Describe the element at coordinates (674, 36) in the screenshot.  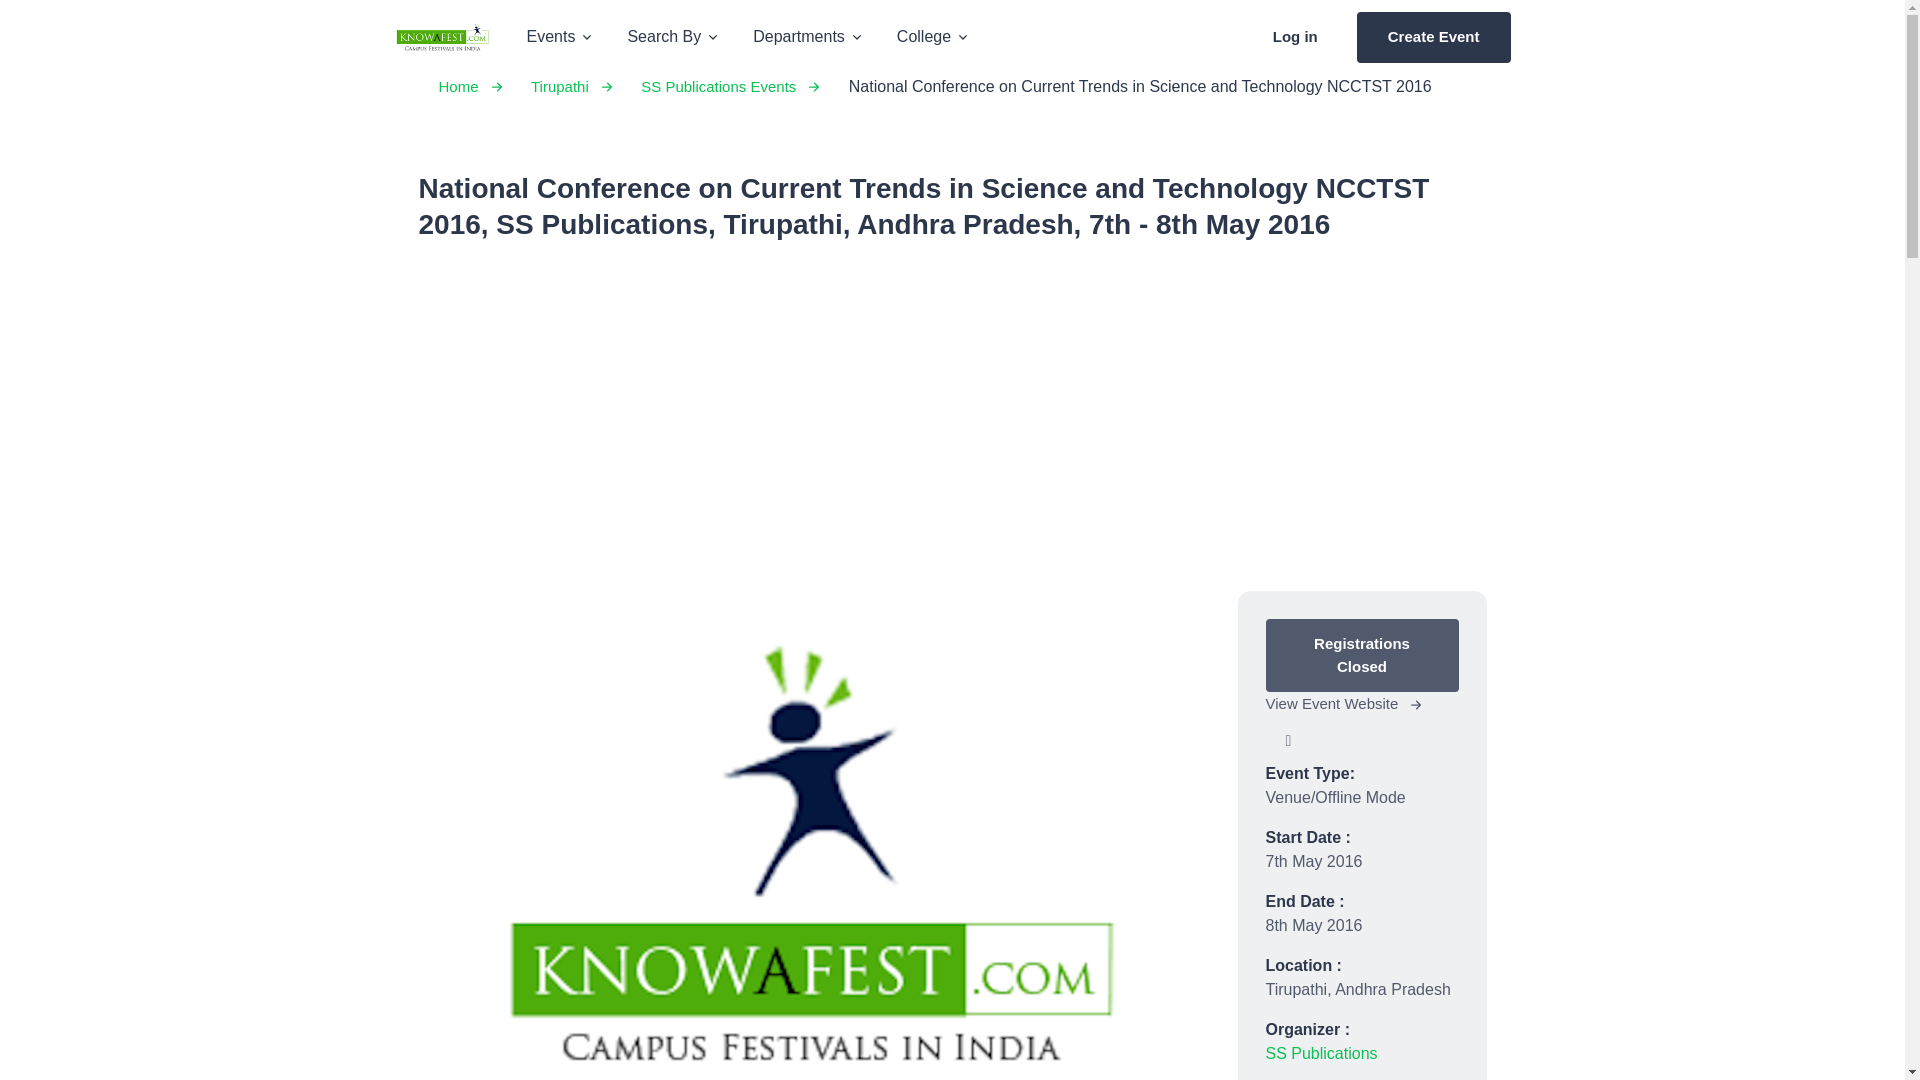
I see `Search By` at that location.